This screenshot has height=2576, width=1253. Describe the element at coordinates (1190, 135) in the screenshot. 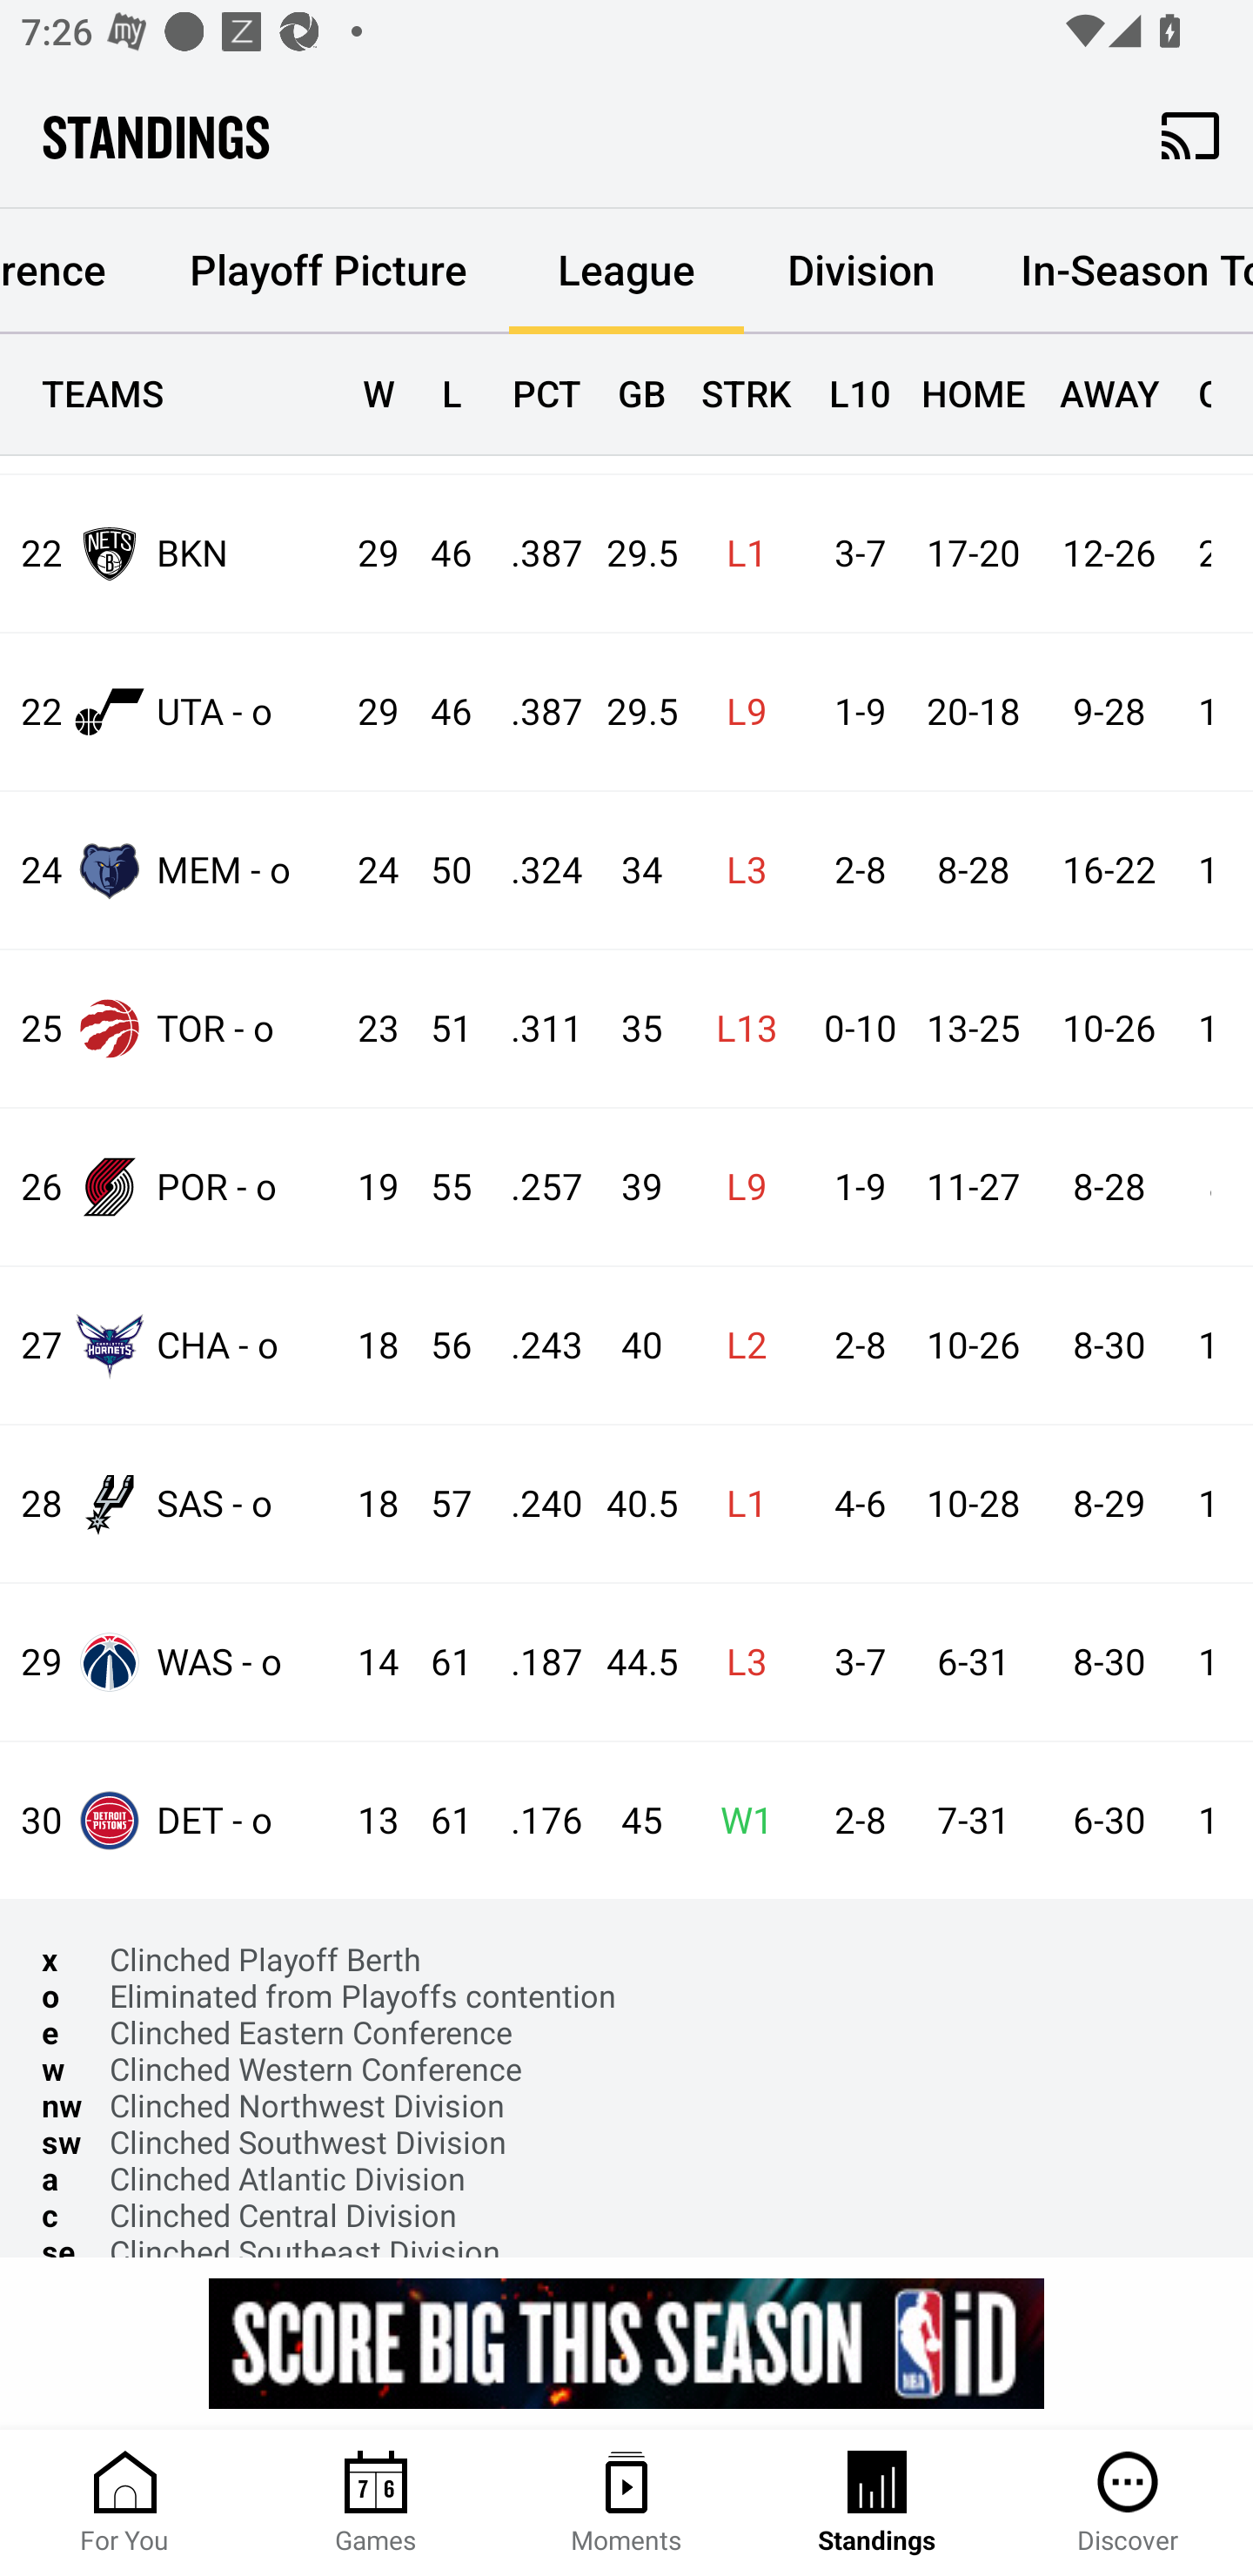

I see `Cast. Disconnected` at that location.